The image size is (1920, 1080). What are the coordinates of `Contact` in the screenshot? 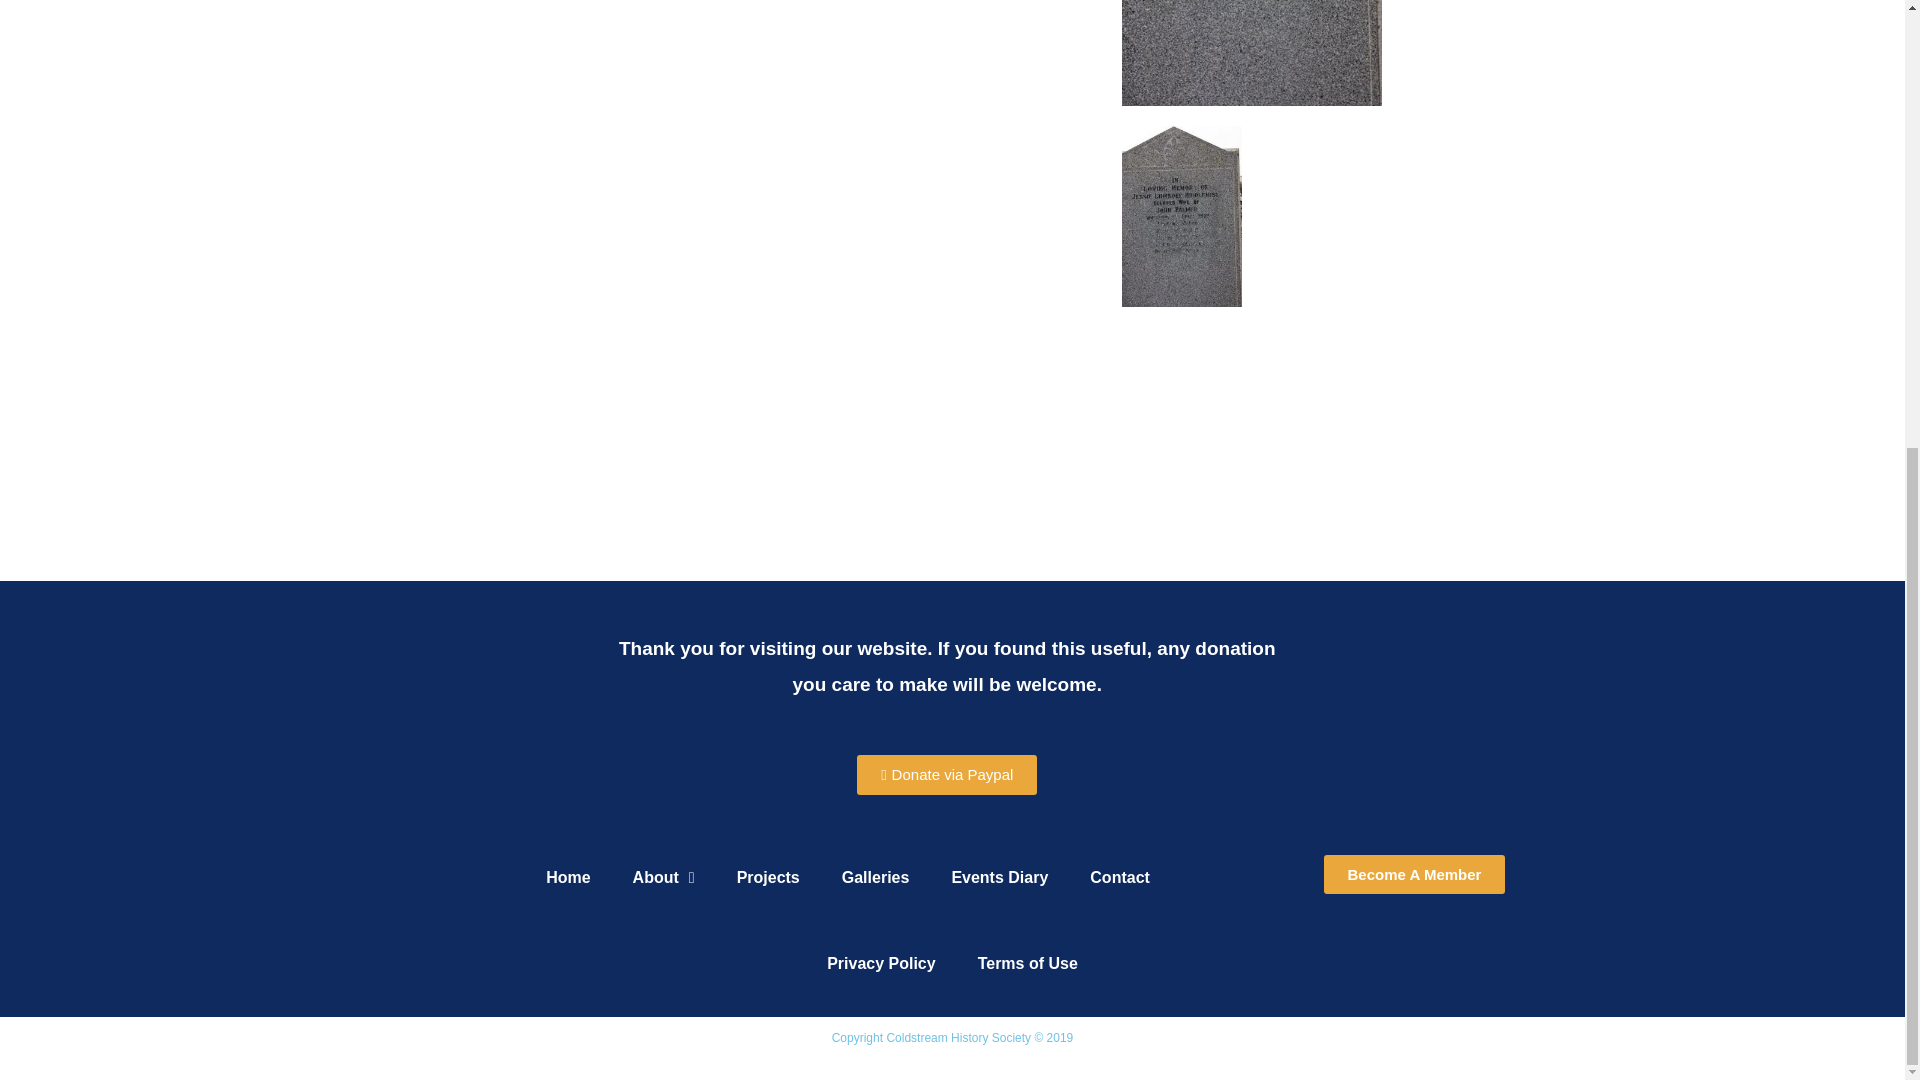 It's located at (1119, 878).